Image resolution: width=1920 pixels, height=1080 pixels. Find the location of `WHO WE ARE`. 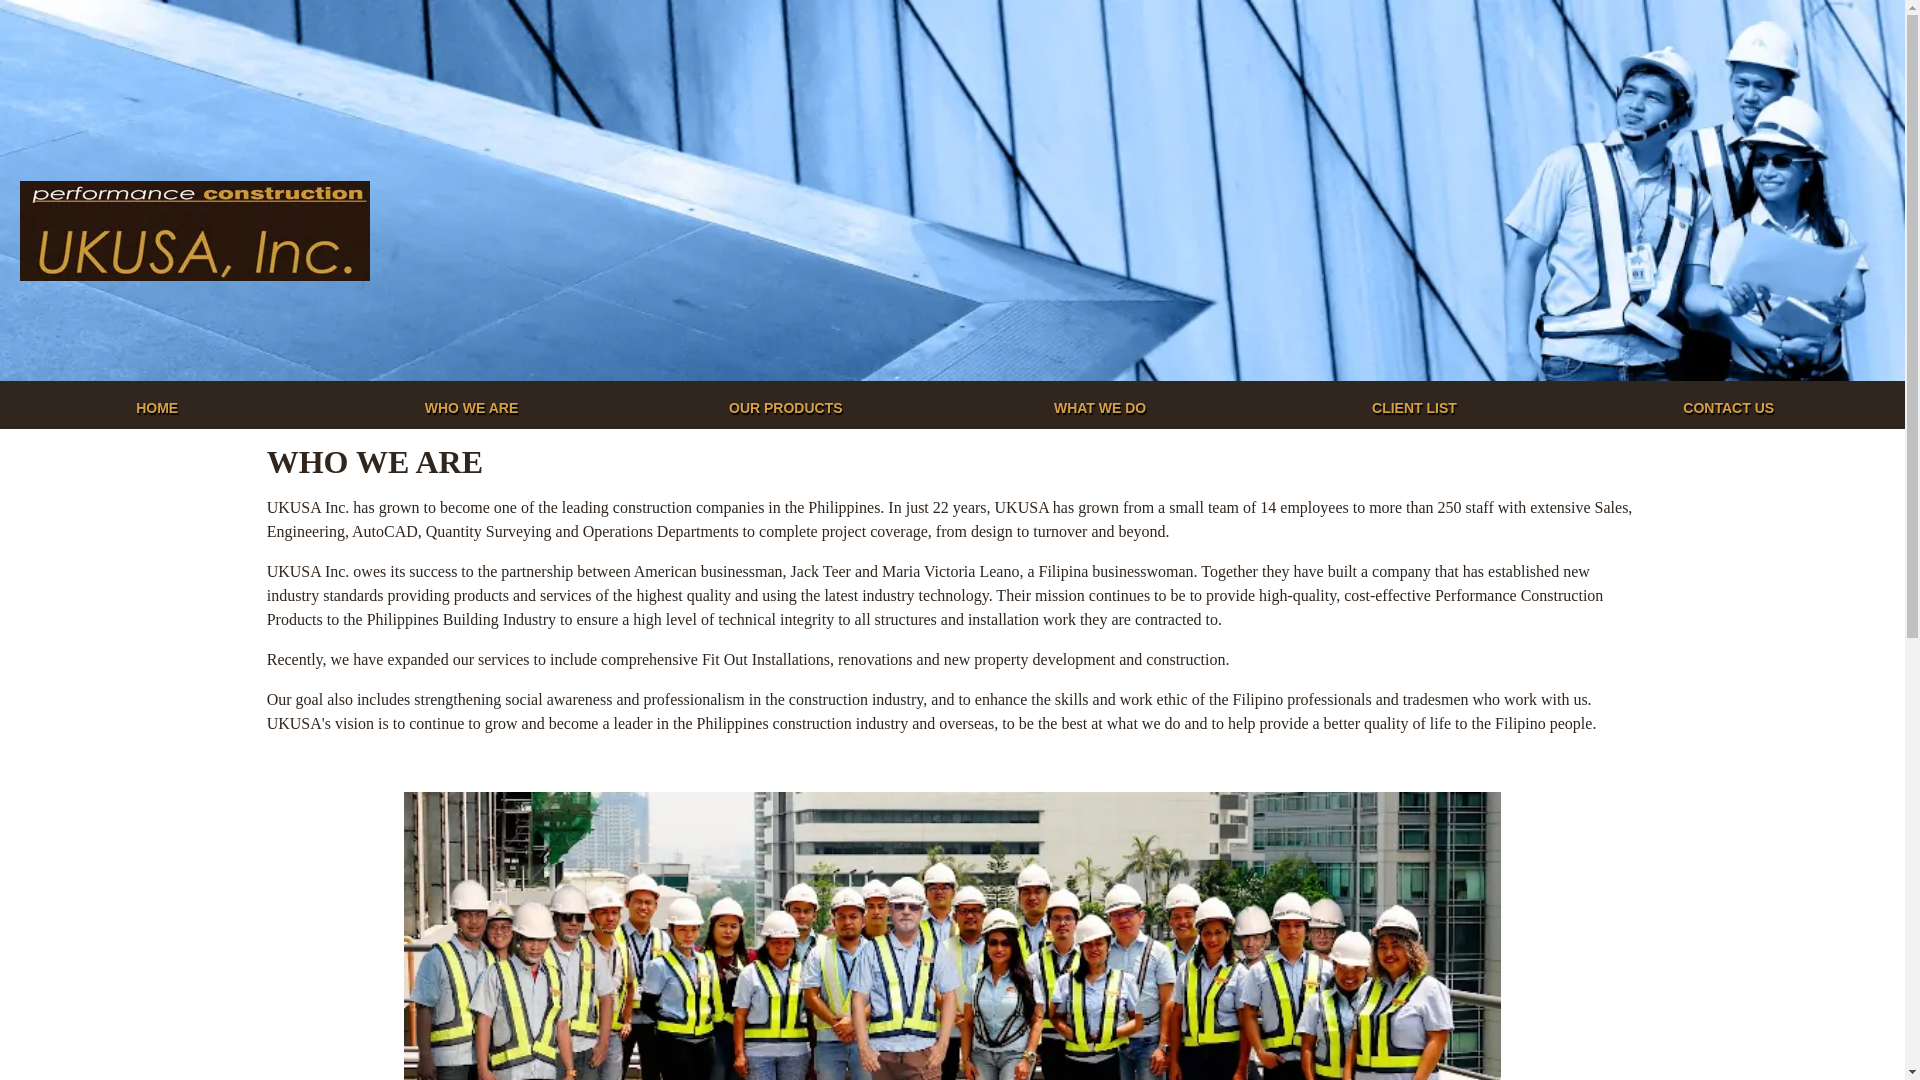

WHO WE ARE is located at coordinates (470, 407).